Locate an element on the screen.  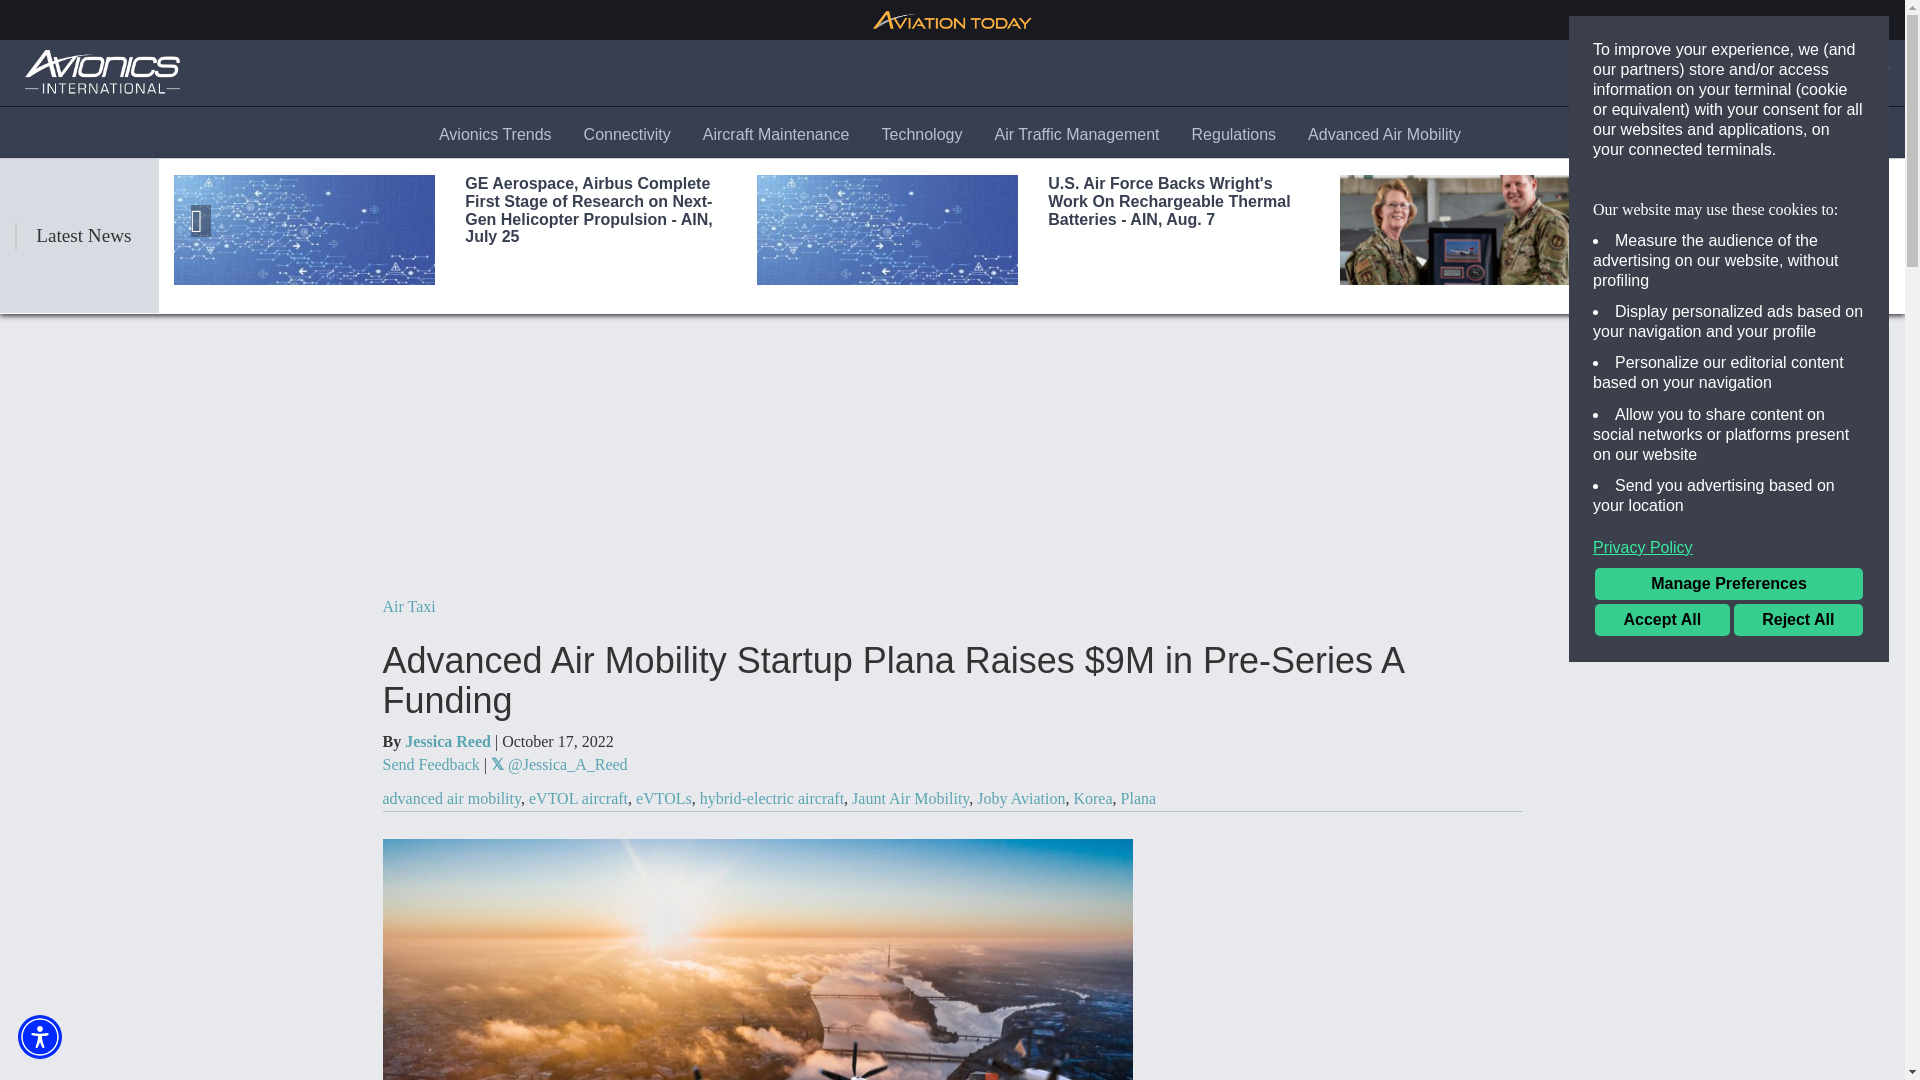
Manage Preferences is located at coordinates (1728, 584).